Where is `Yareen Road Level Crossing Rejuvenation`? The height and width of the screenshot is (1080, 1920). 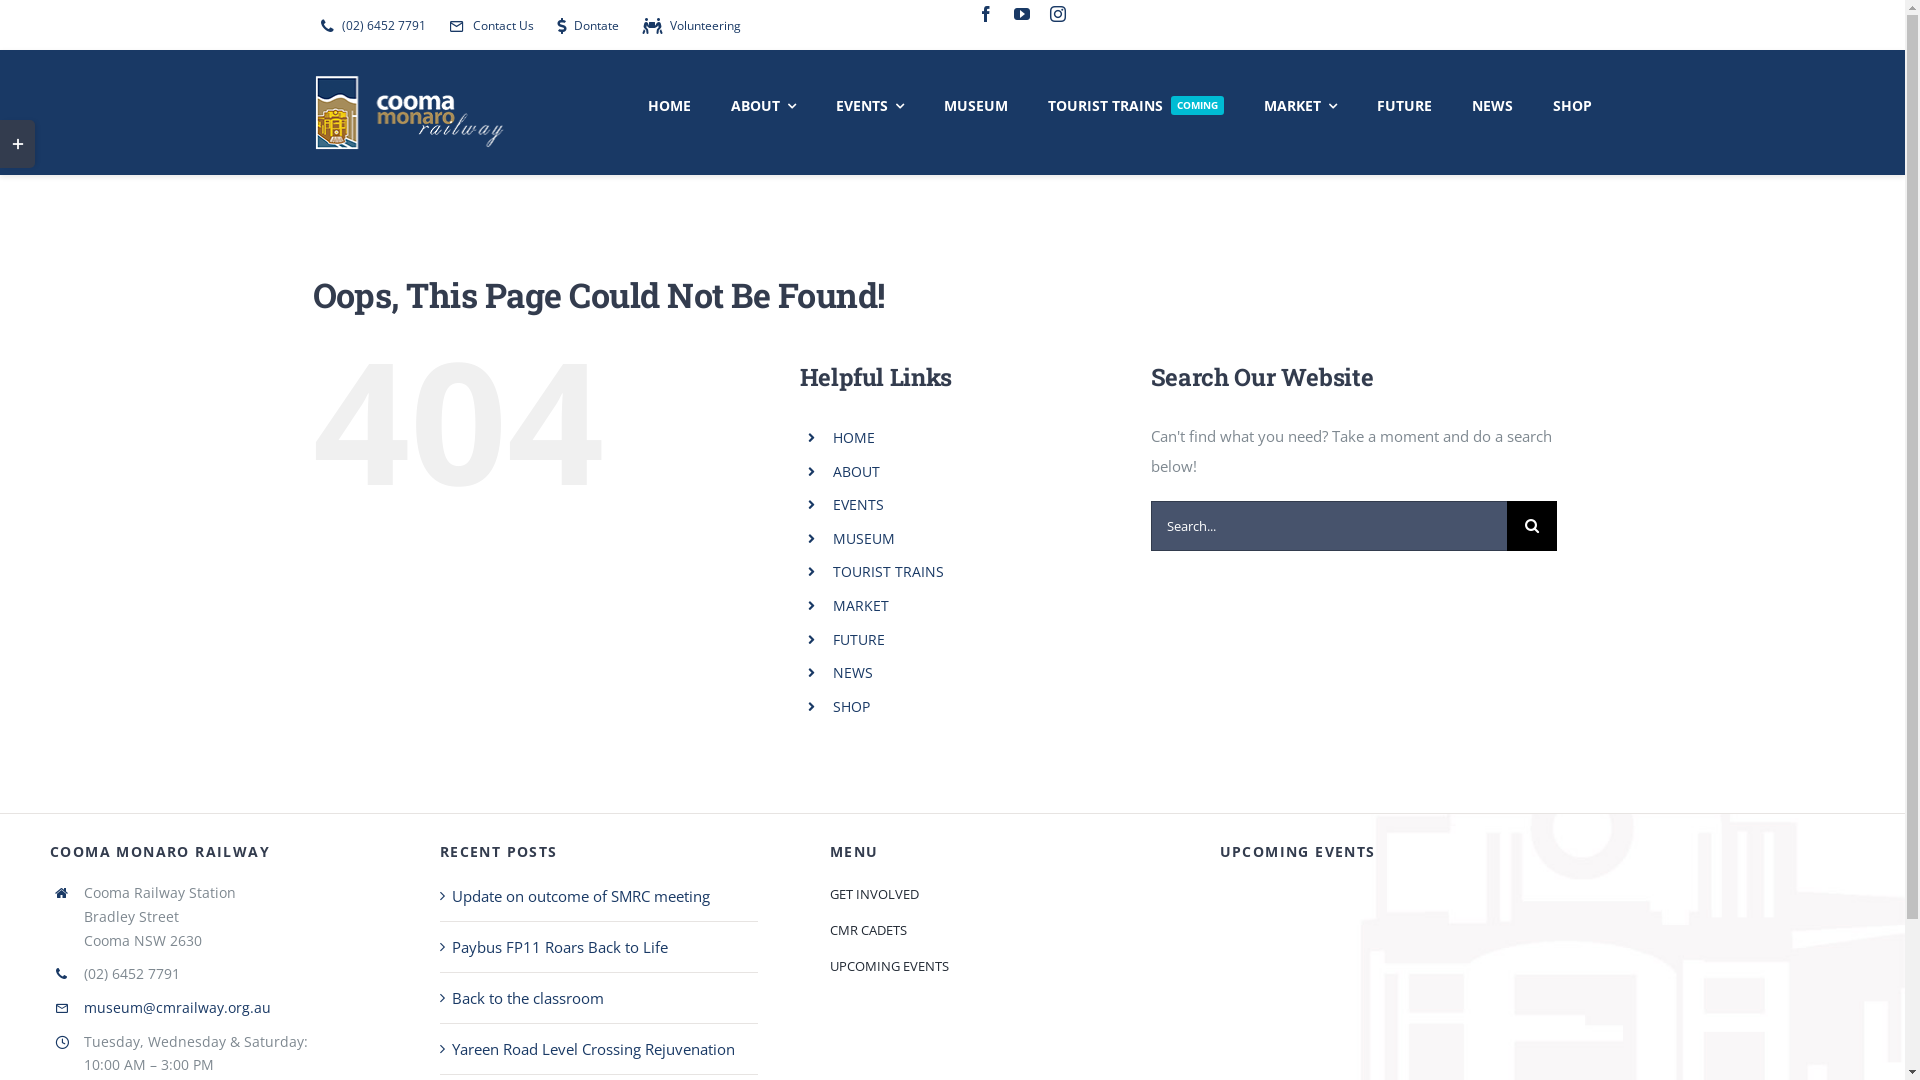 Yareen Road Level Crossing Rejuvenation is located at coordinates (594, 1049).